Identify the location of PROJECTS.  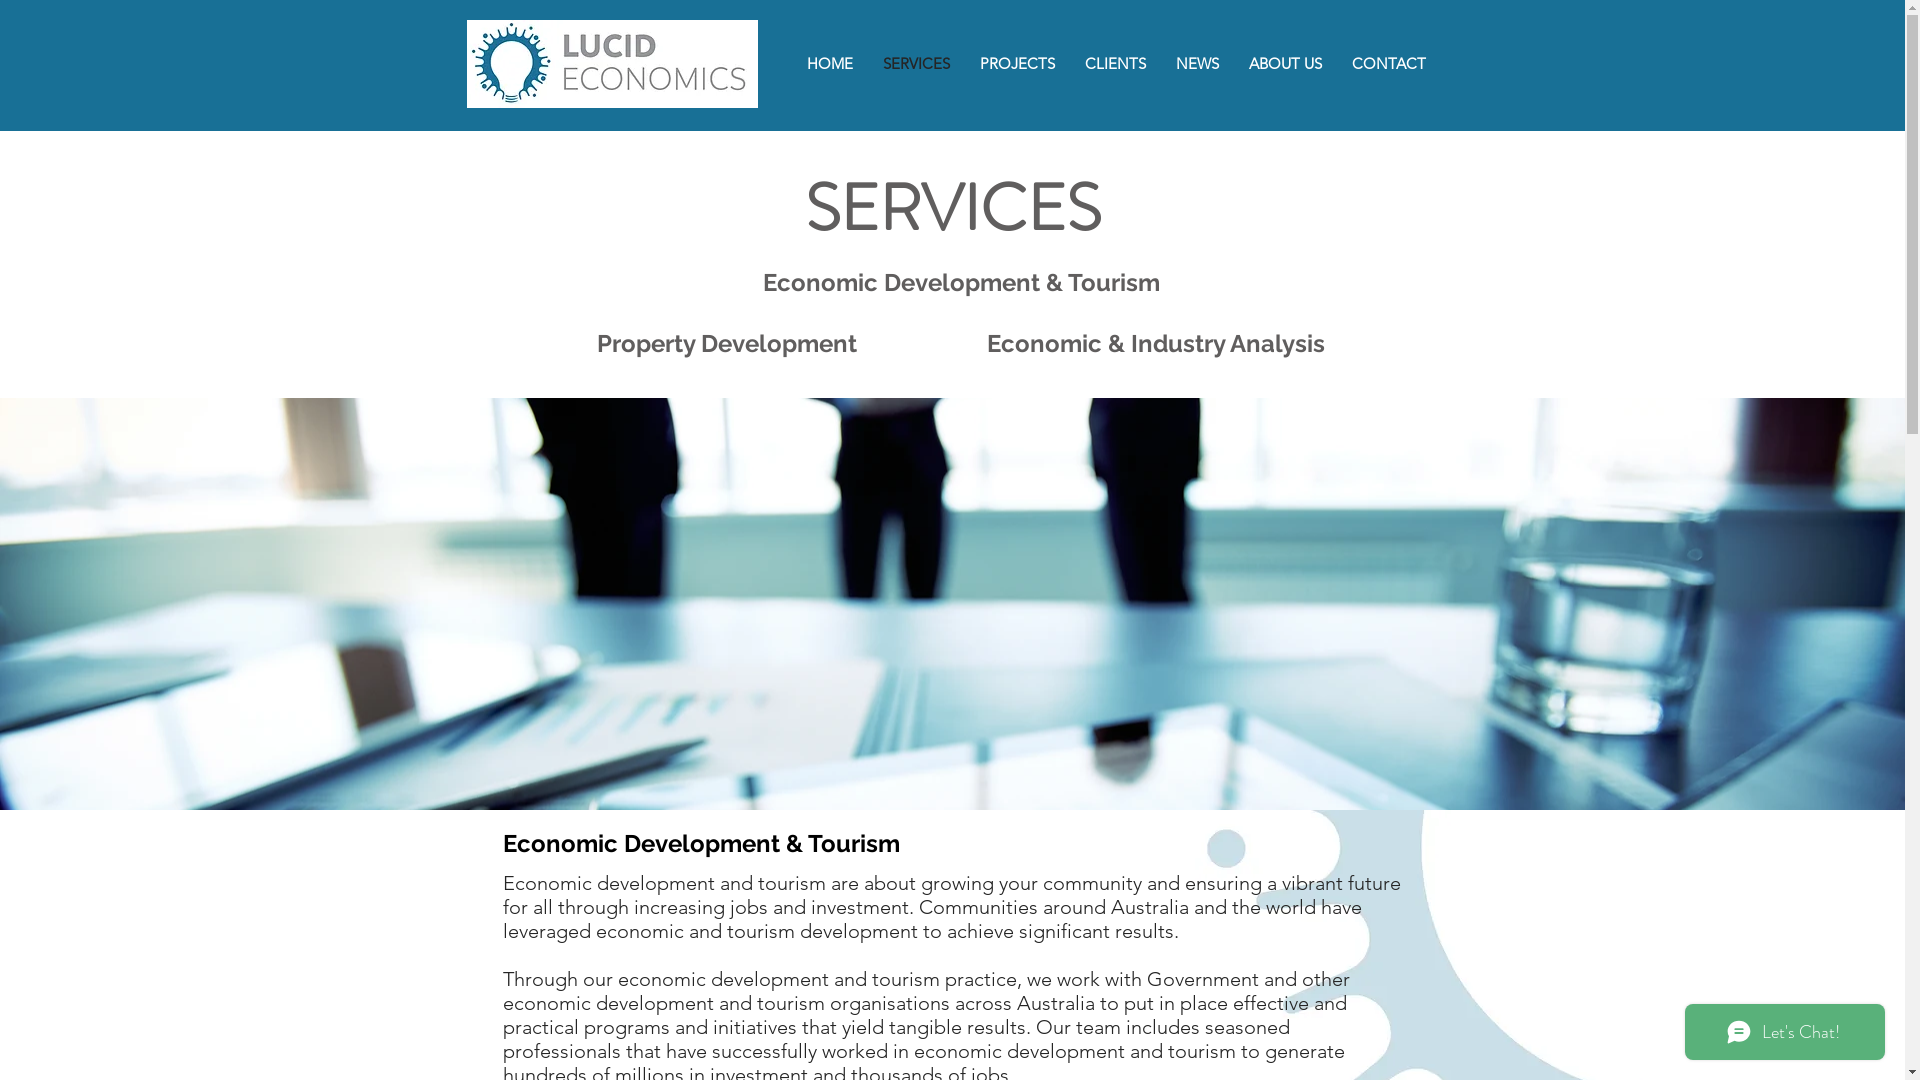
(1016, 64).